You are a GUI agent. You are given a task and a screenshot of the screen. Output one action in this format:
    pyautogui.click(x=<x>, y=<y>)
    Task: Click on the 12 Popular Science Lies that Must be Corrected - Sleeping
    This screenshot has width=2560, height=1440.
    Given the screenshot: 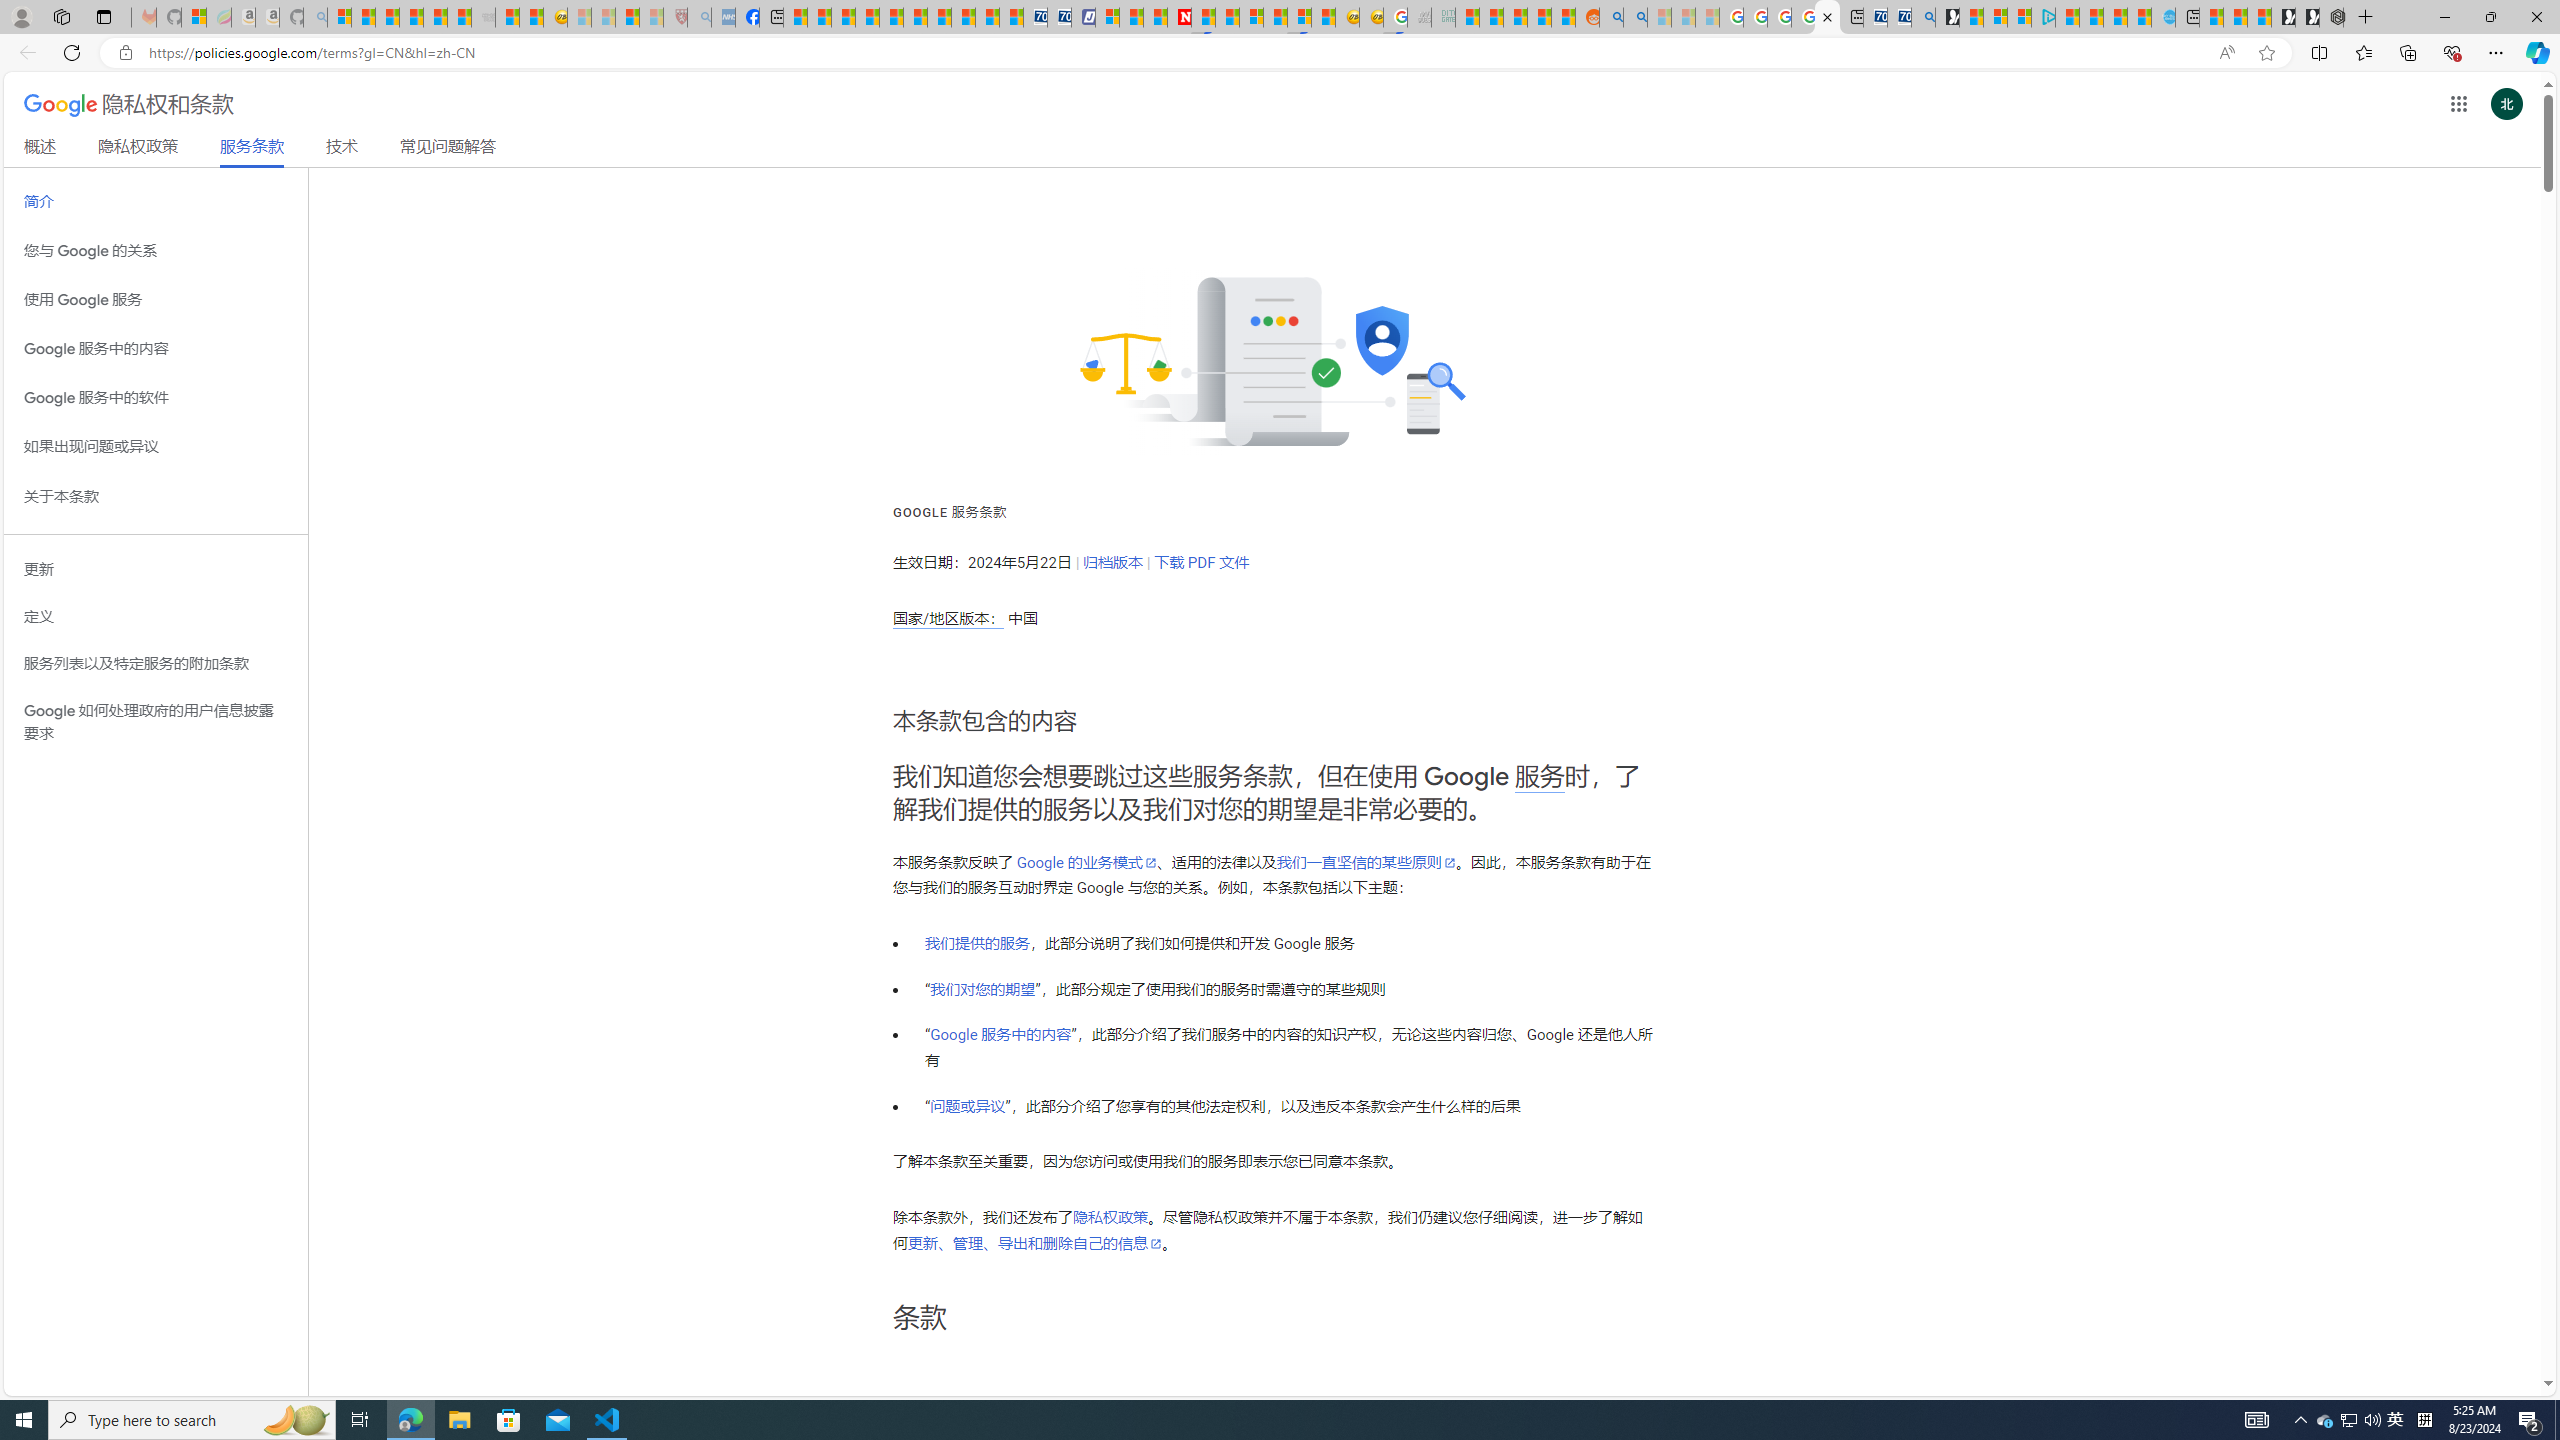 What is the action you would take?
    pyautogui.click(x=650, y=17)
    